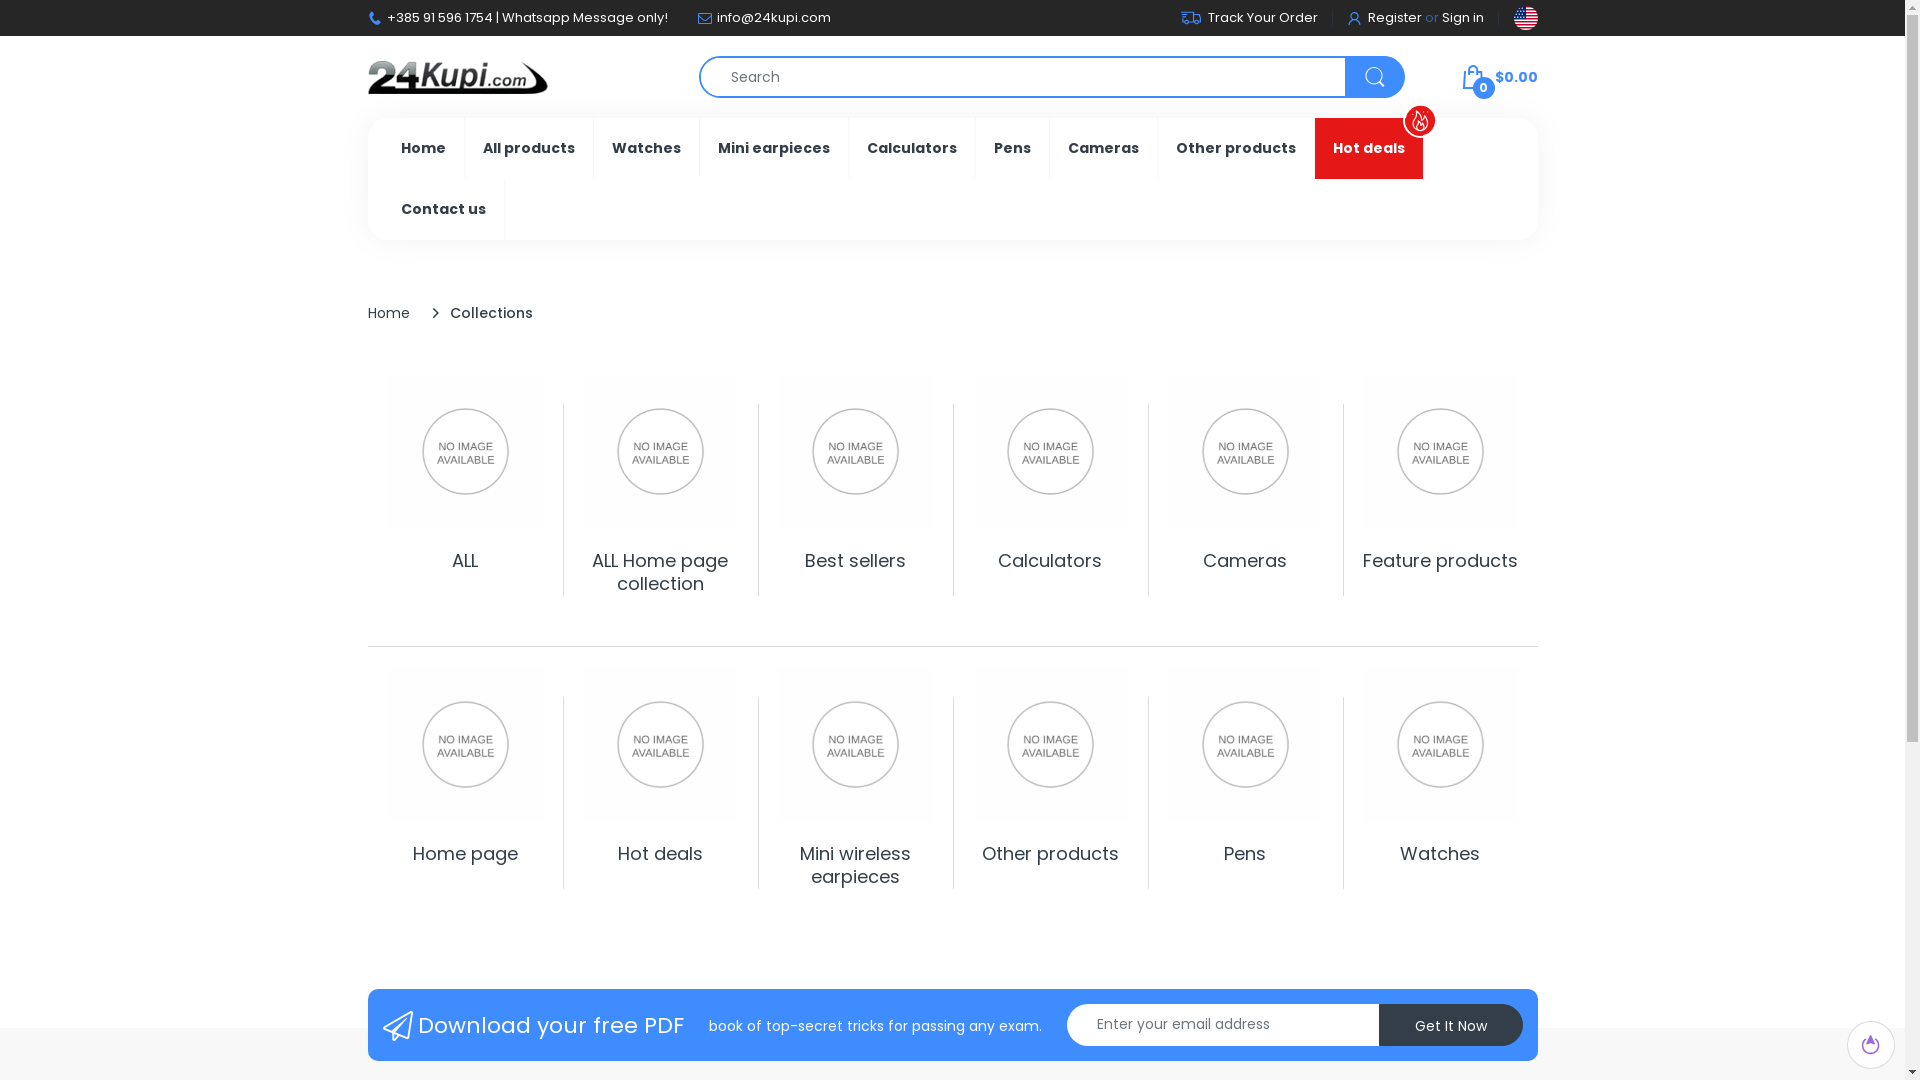 This screenshot has height=1080, width=1920. I want to click on Watches, so click(646, 148).